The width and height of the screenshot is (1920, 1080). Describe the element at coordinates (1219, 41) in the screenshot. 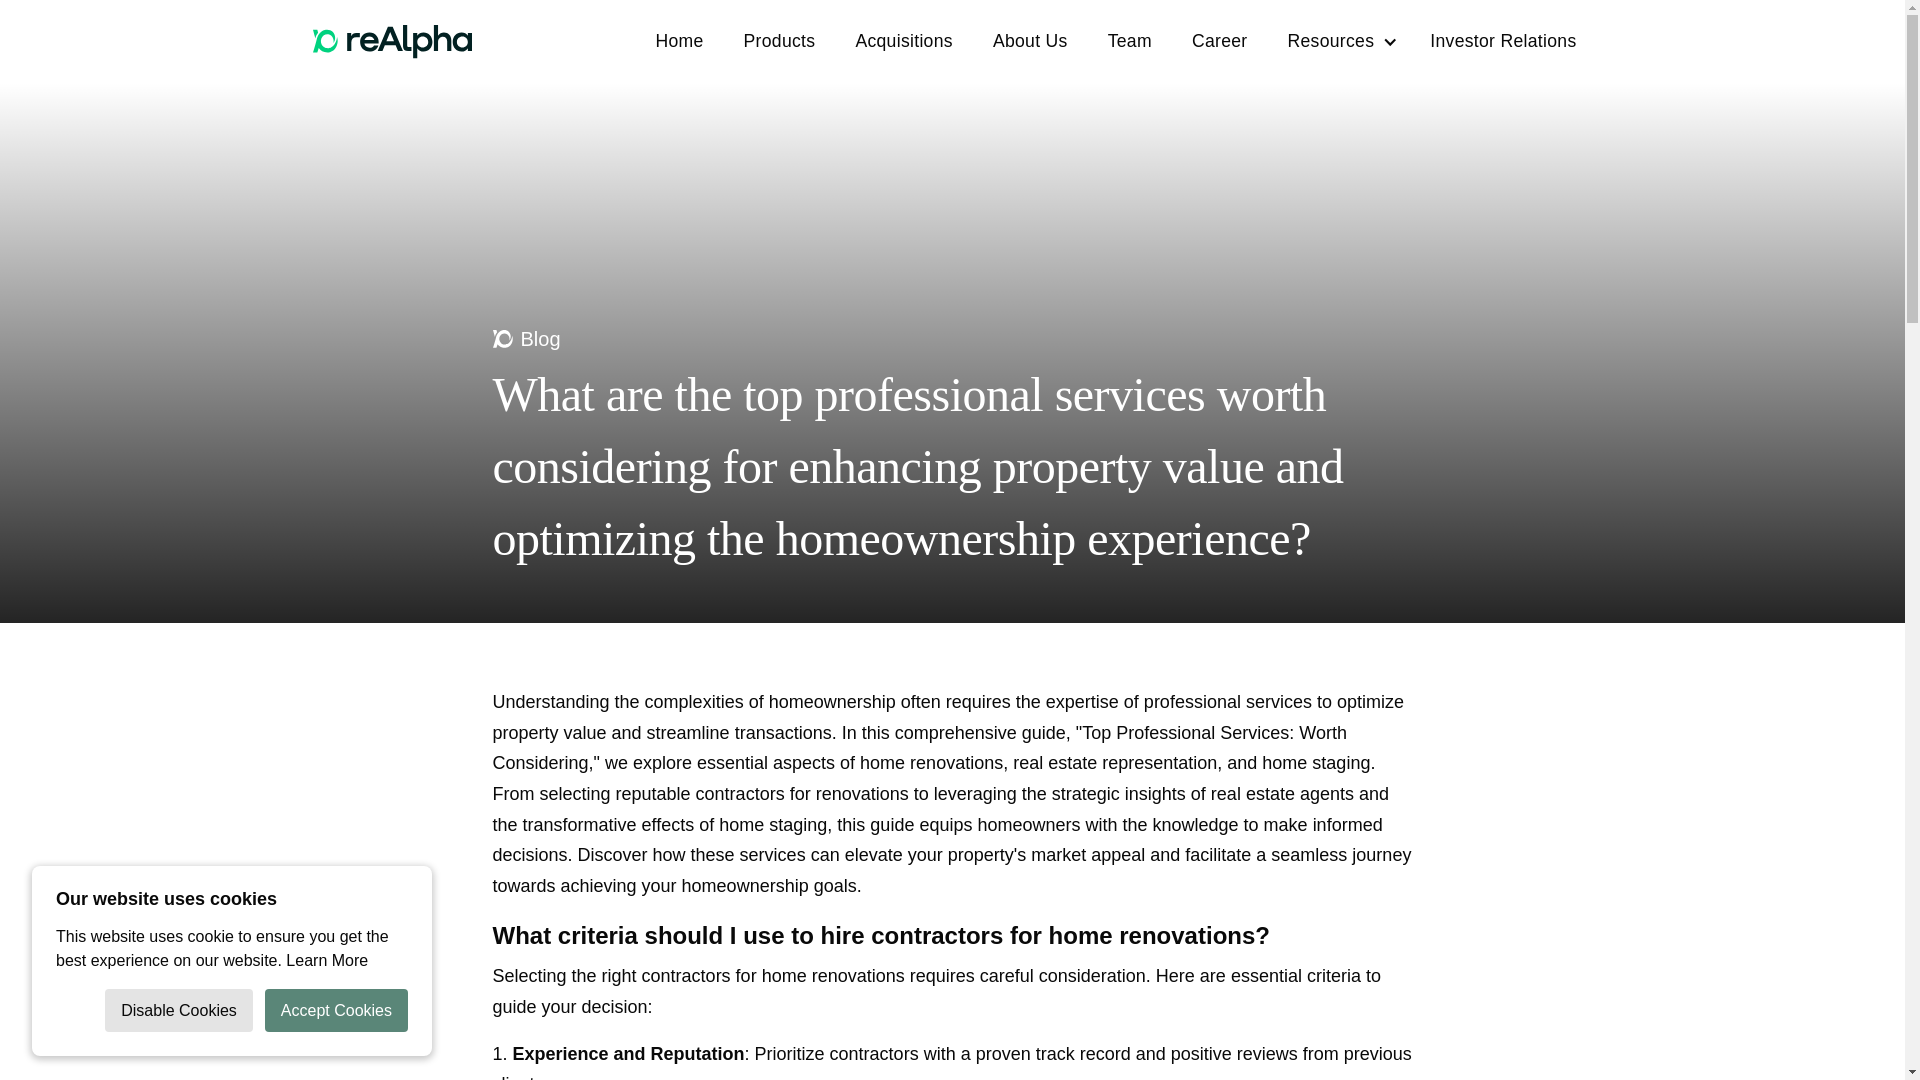

I see `Career` at that location.